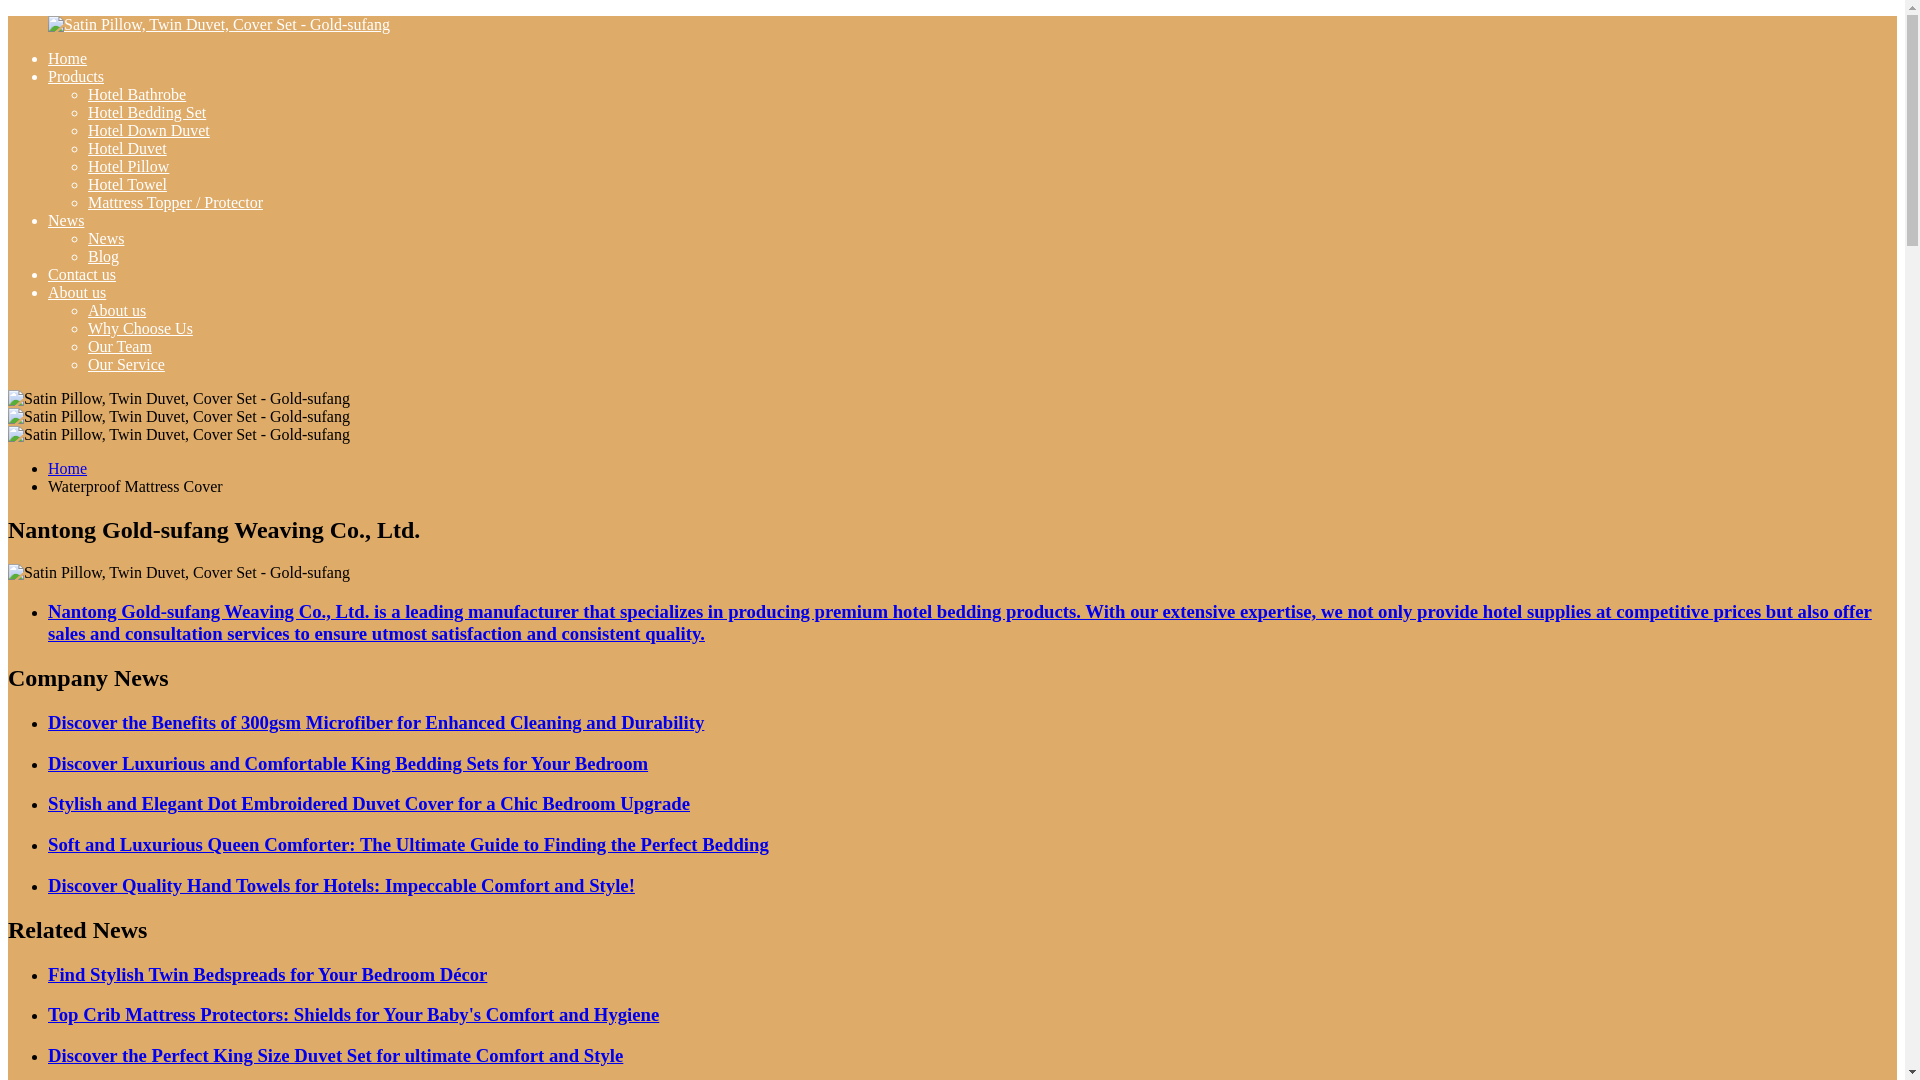 The width and height of the screenshot is (1920, 1080). What do you see at coordinates (106, 238) in the screenshot?
I see `News` at bounding box center [106, 238].